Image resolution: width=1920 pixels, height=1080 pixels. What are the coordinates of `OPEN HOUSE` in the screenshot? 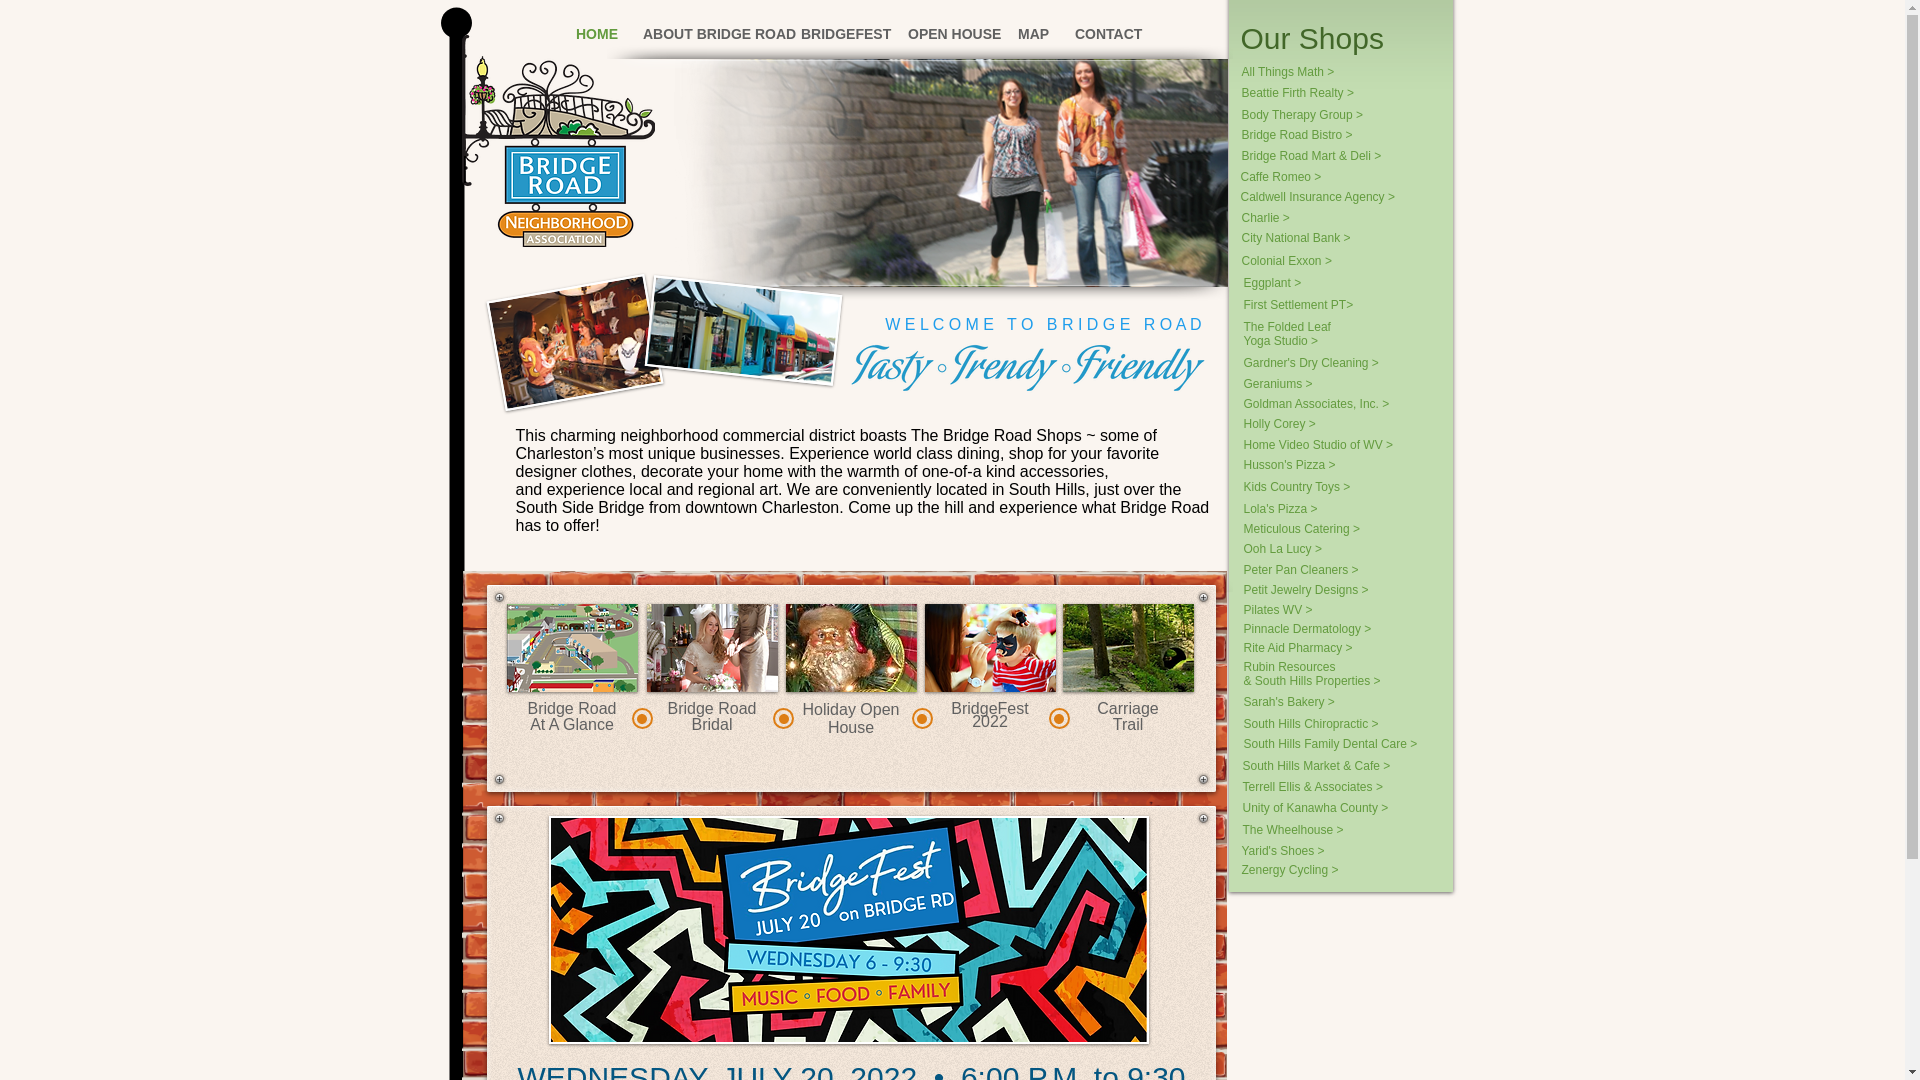 It's located at (712, 724).